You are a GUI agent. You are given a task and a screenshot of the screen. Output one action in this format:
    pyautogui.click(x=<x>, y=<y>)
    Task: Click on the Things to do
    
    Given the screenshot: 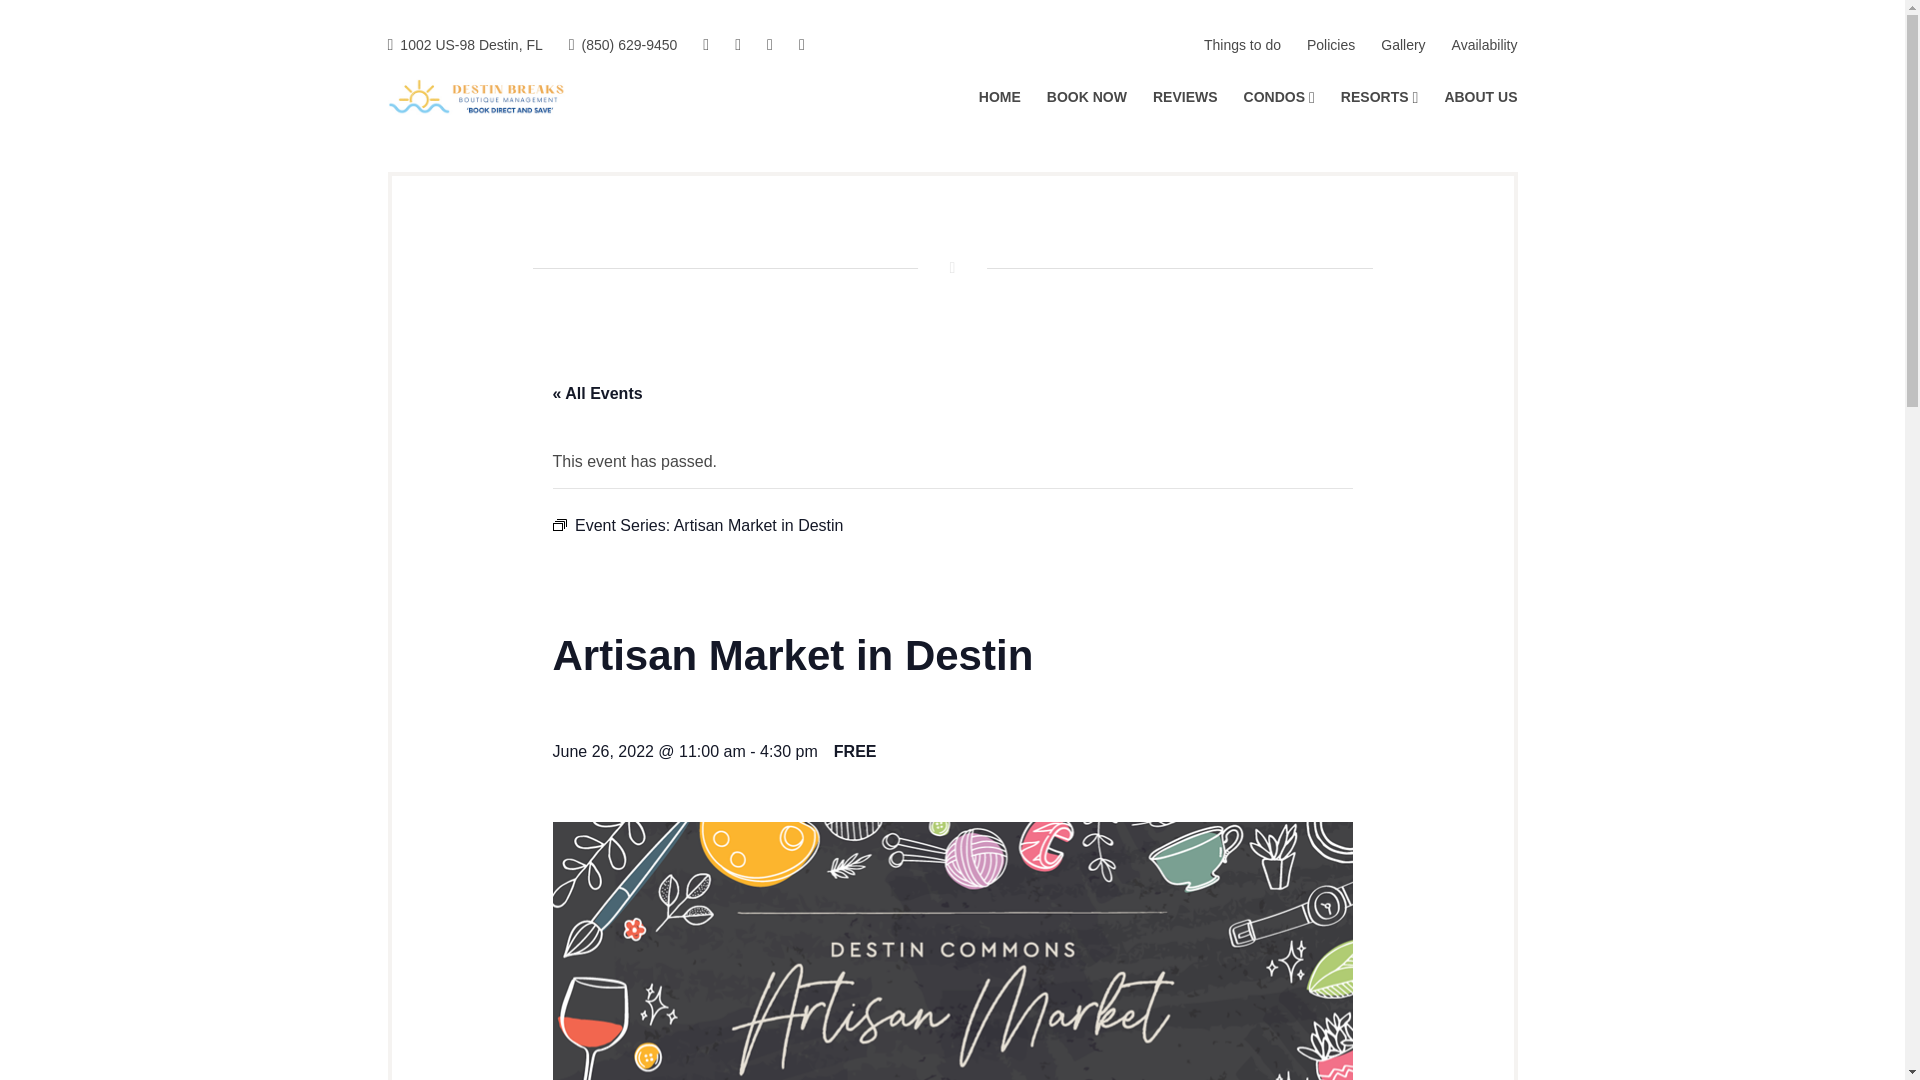 What is the action you would take?
    pyautogui.click(x=1242, y=46)
    